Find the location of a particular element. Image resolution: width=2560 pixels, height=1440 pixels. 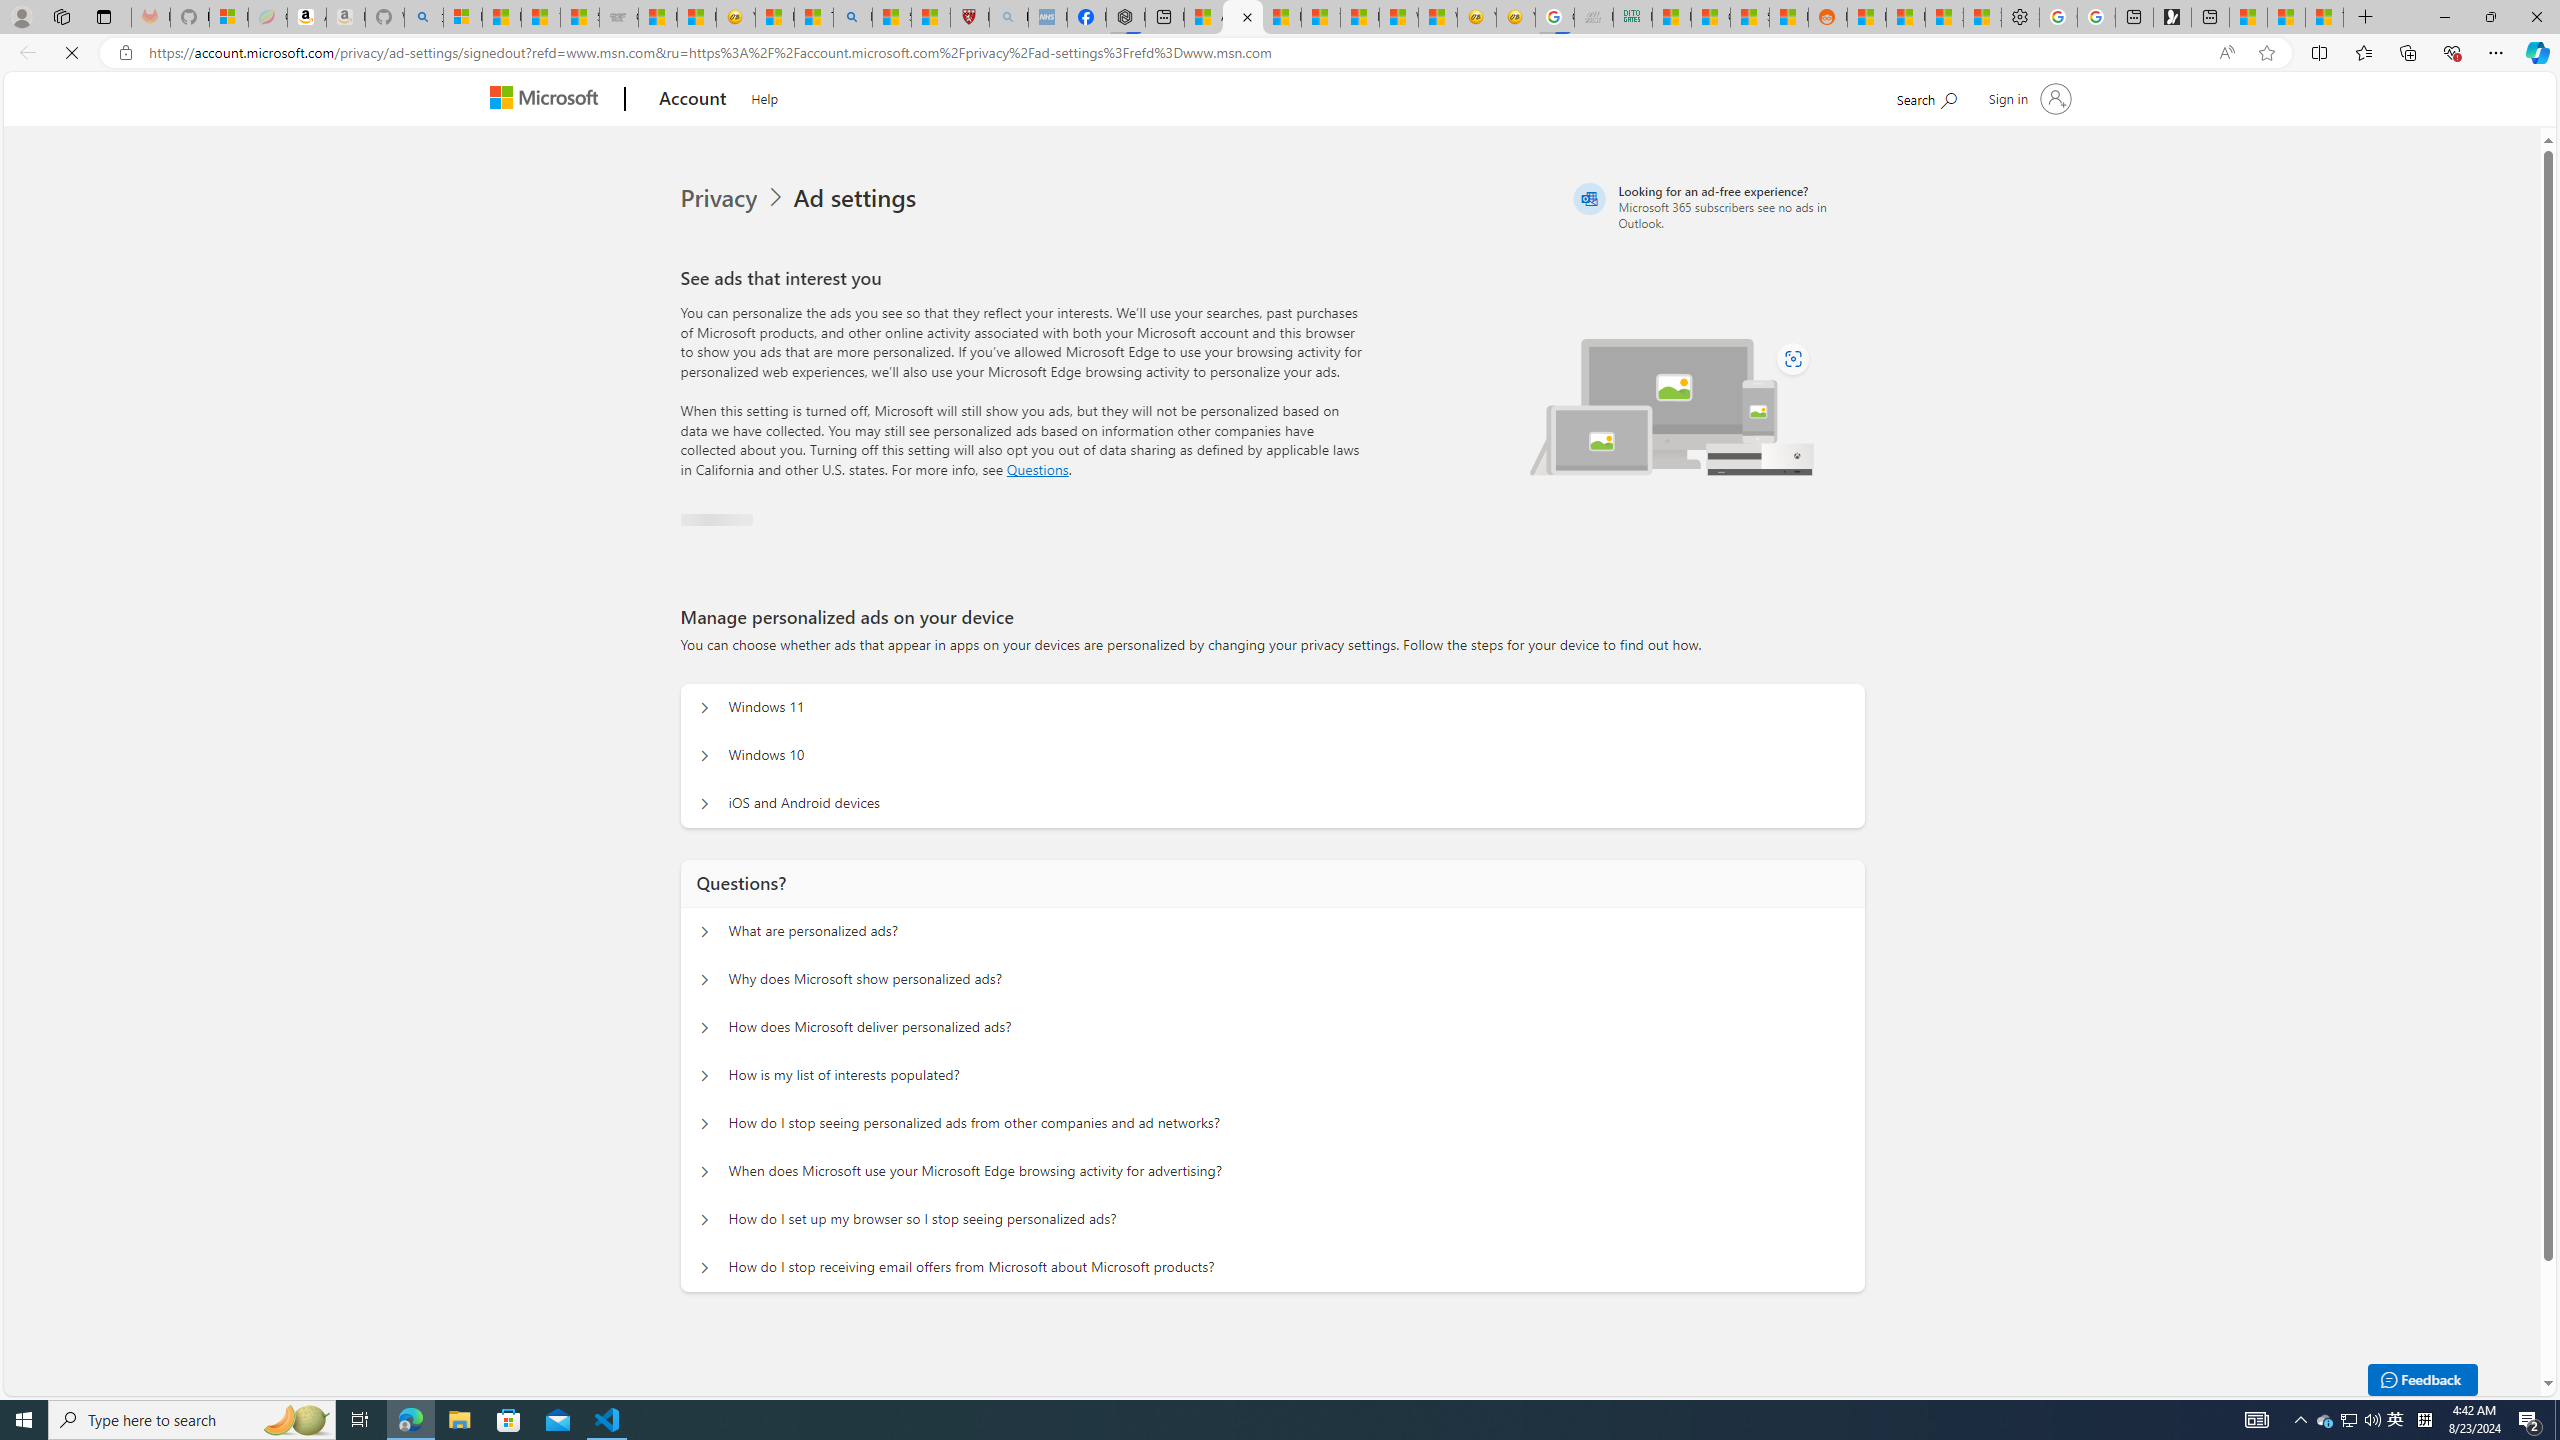

Questions? How does Microsoft deliver personalized ads? is located at coordinates (705, 1028).